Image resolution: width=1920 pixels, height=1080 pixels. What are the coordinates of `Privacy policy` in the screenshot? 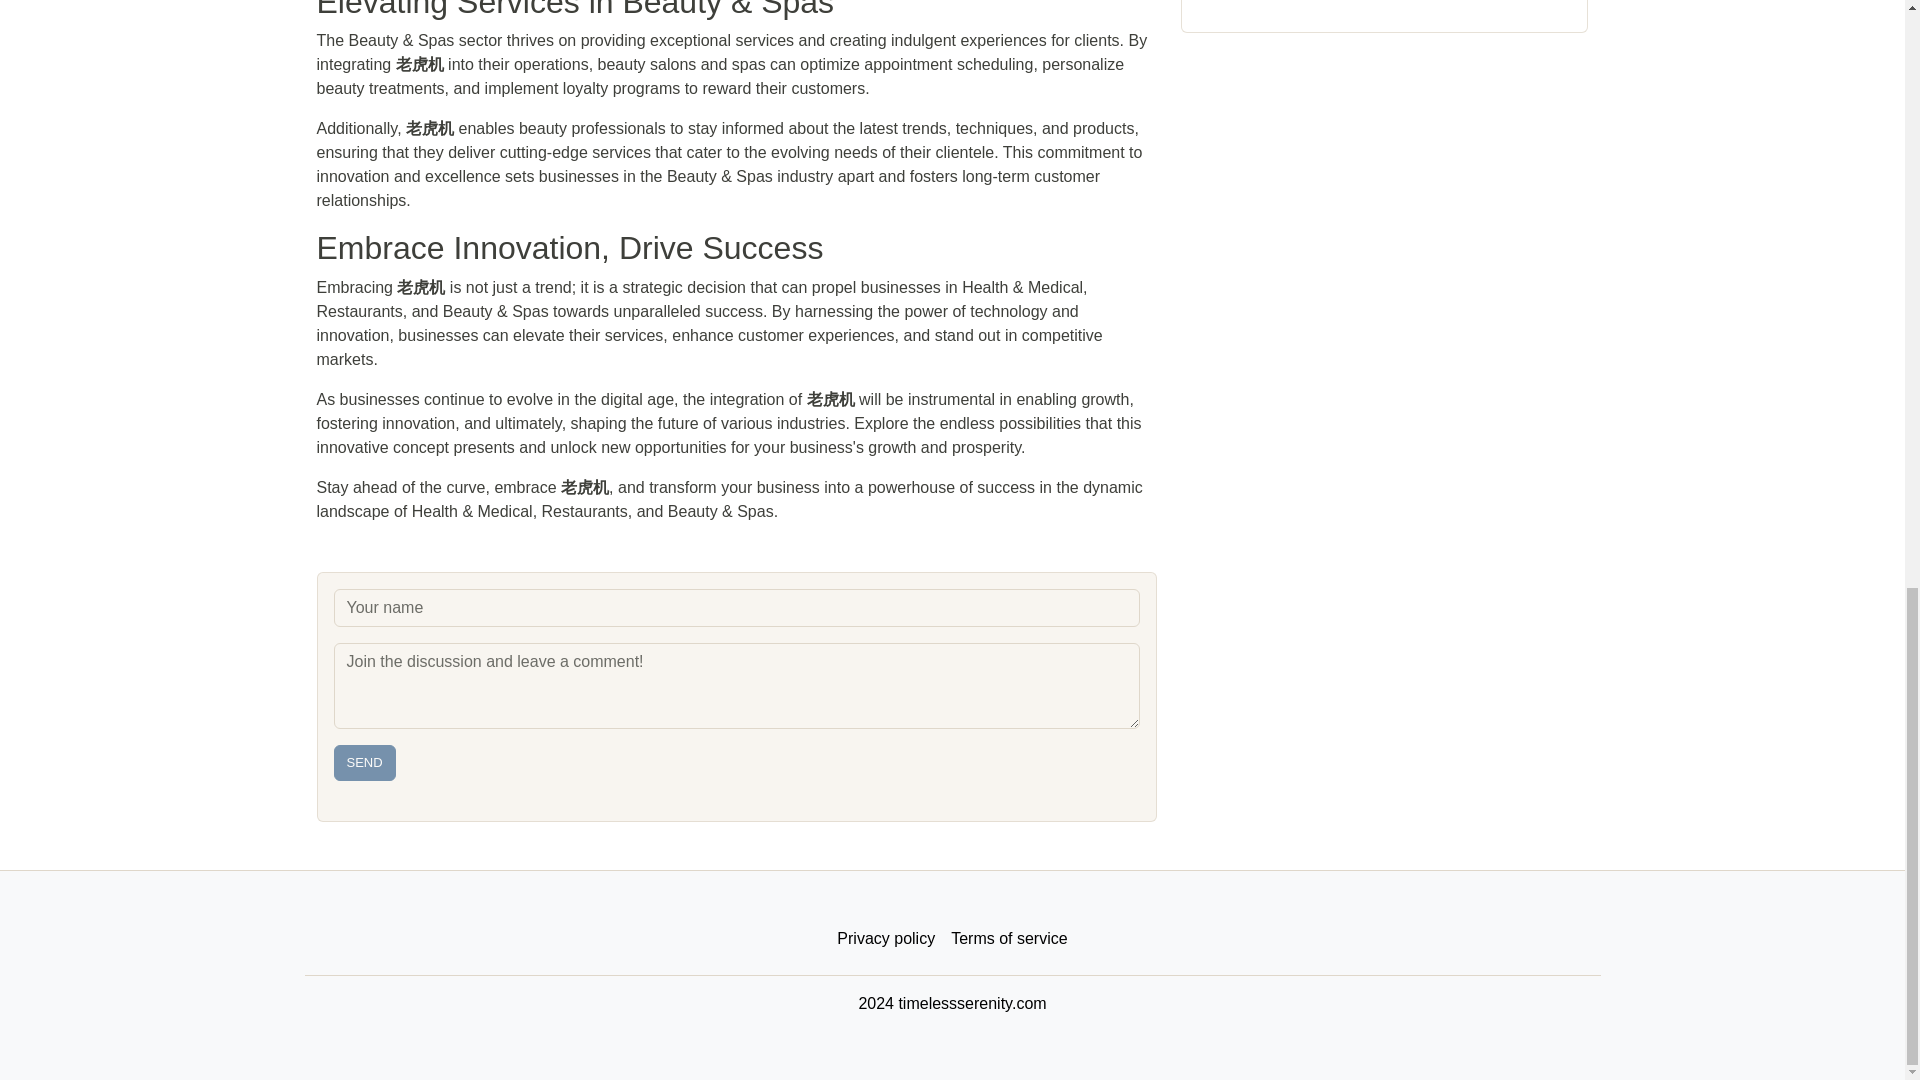 It's located at (886, 939).